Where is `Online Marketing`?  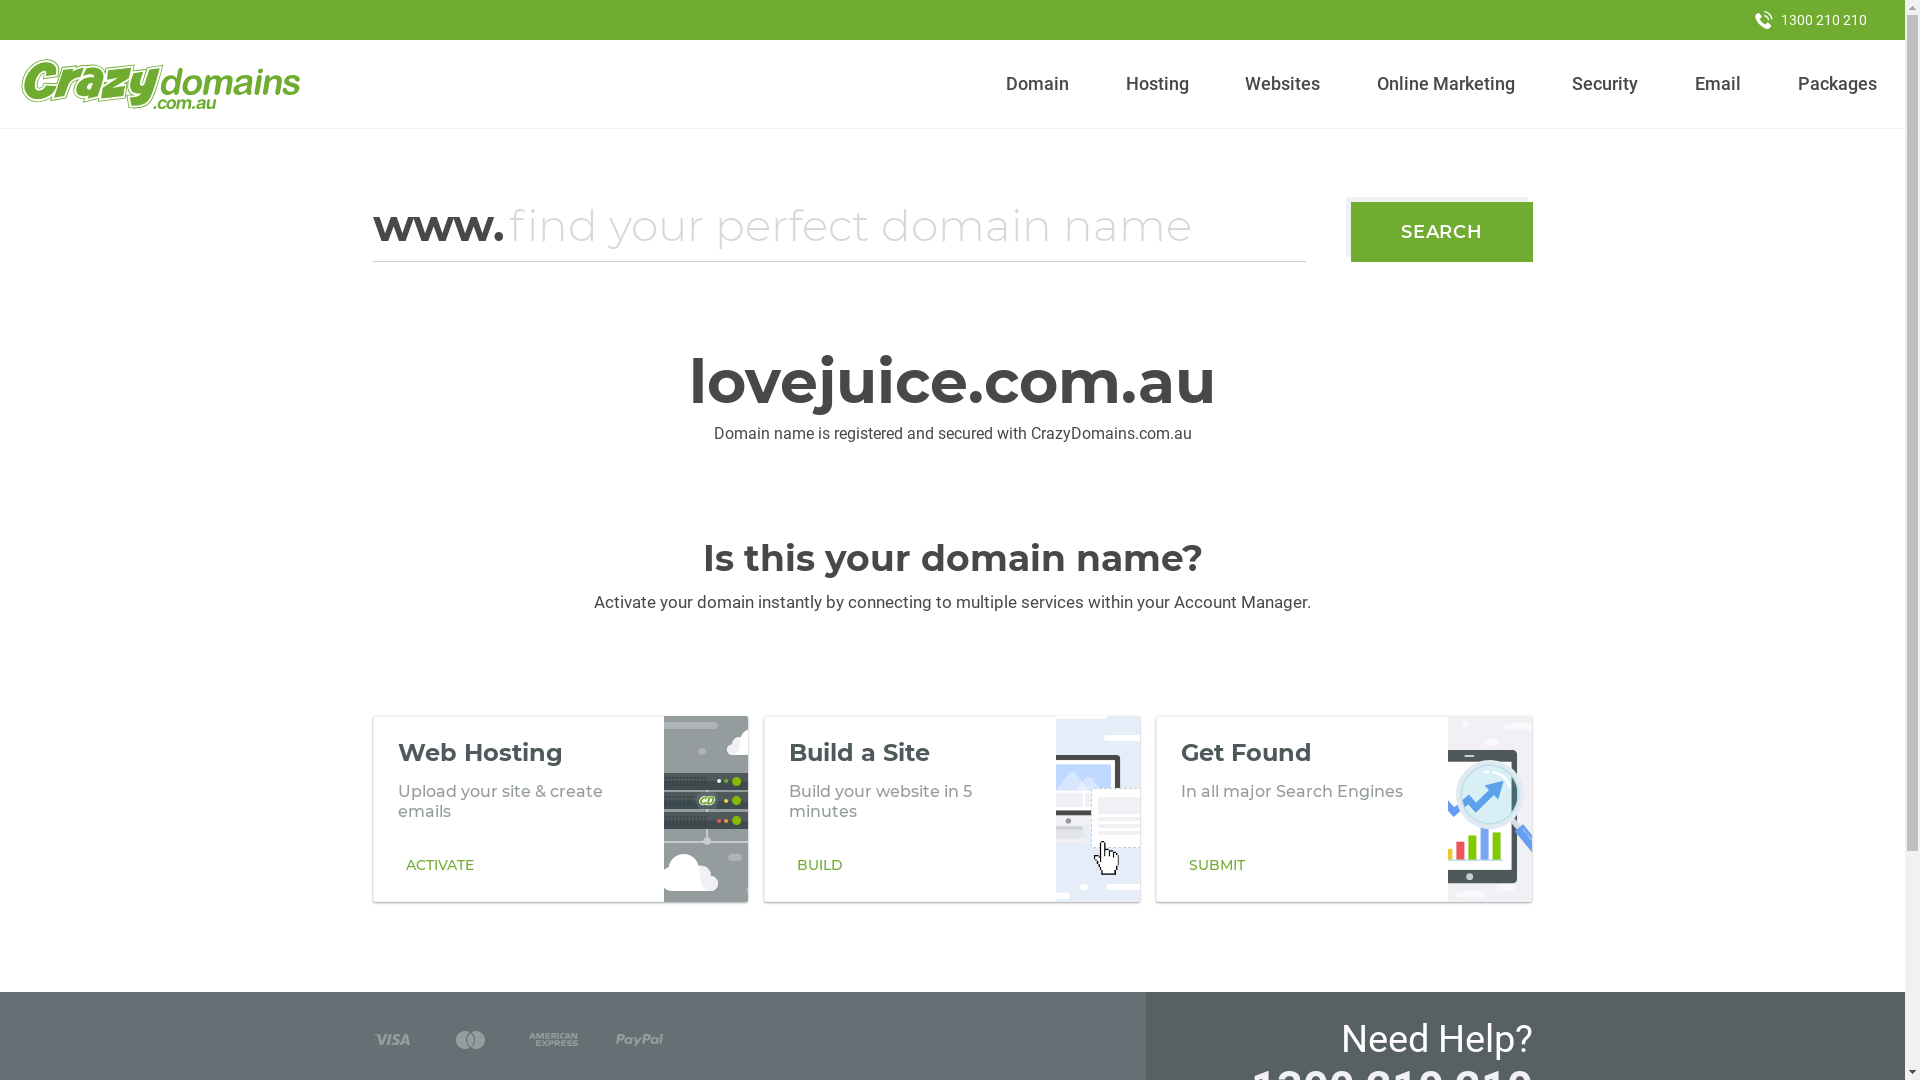
Online Marketing is located at coordinates (1446, 84).